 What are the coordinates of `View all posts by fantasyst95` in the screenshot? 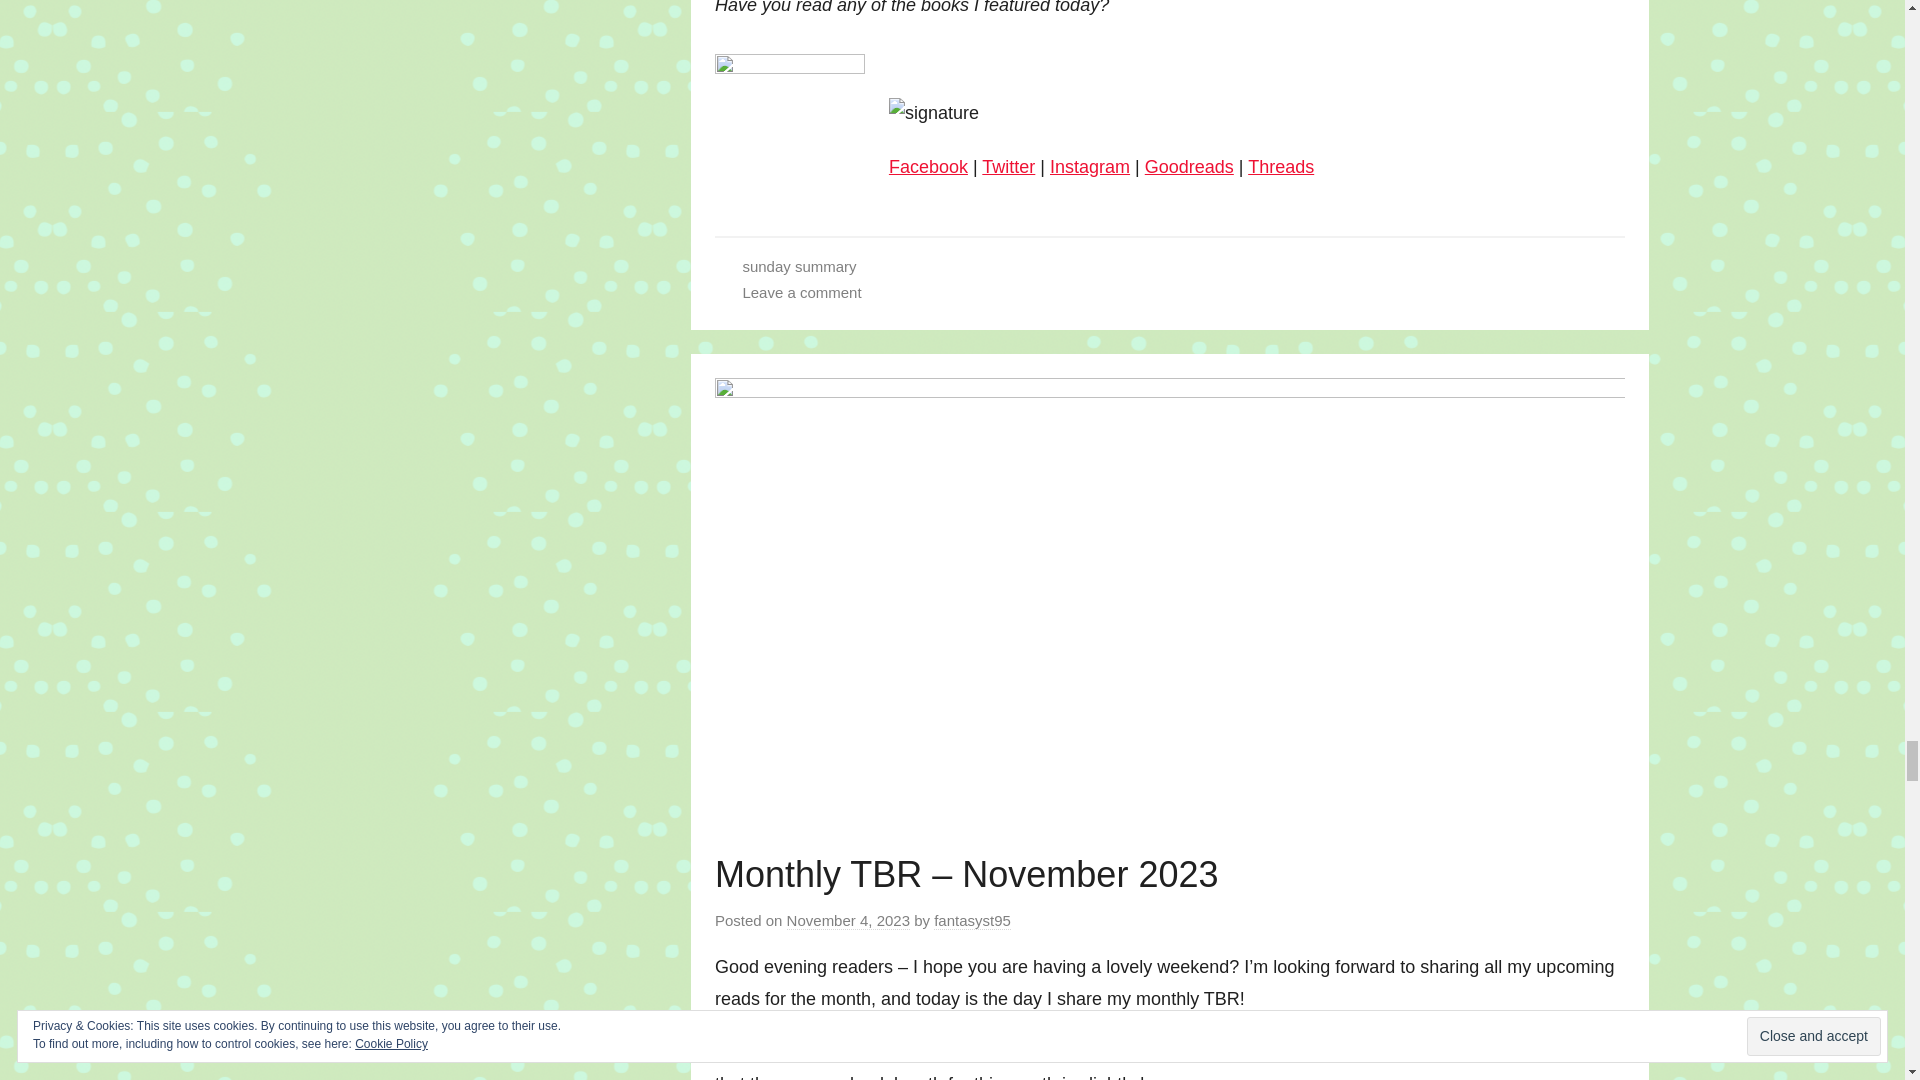 It's located at (972, 920).